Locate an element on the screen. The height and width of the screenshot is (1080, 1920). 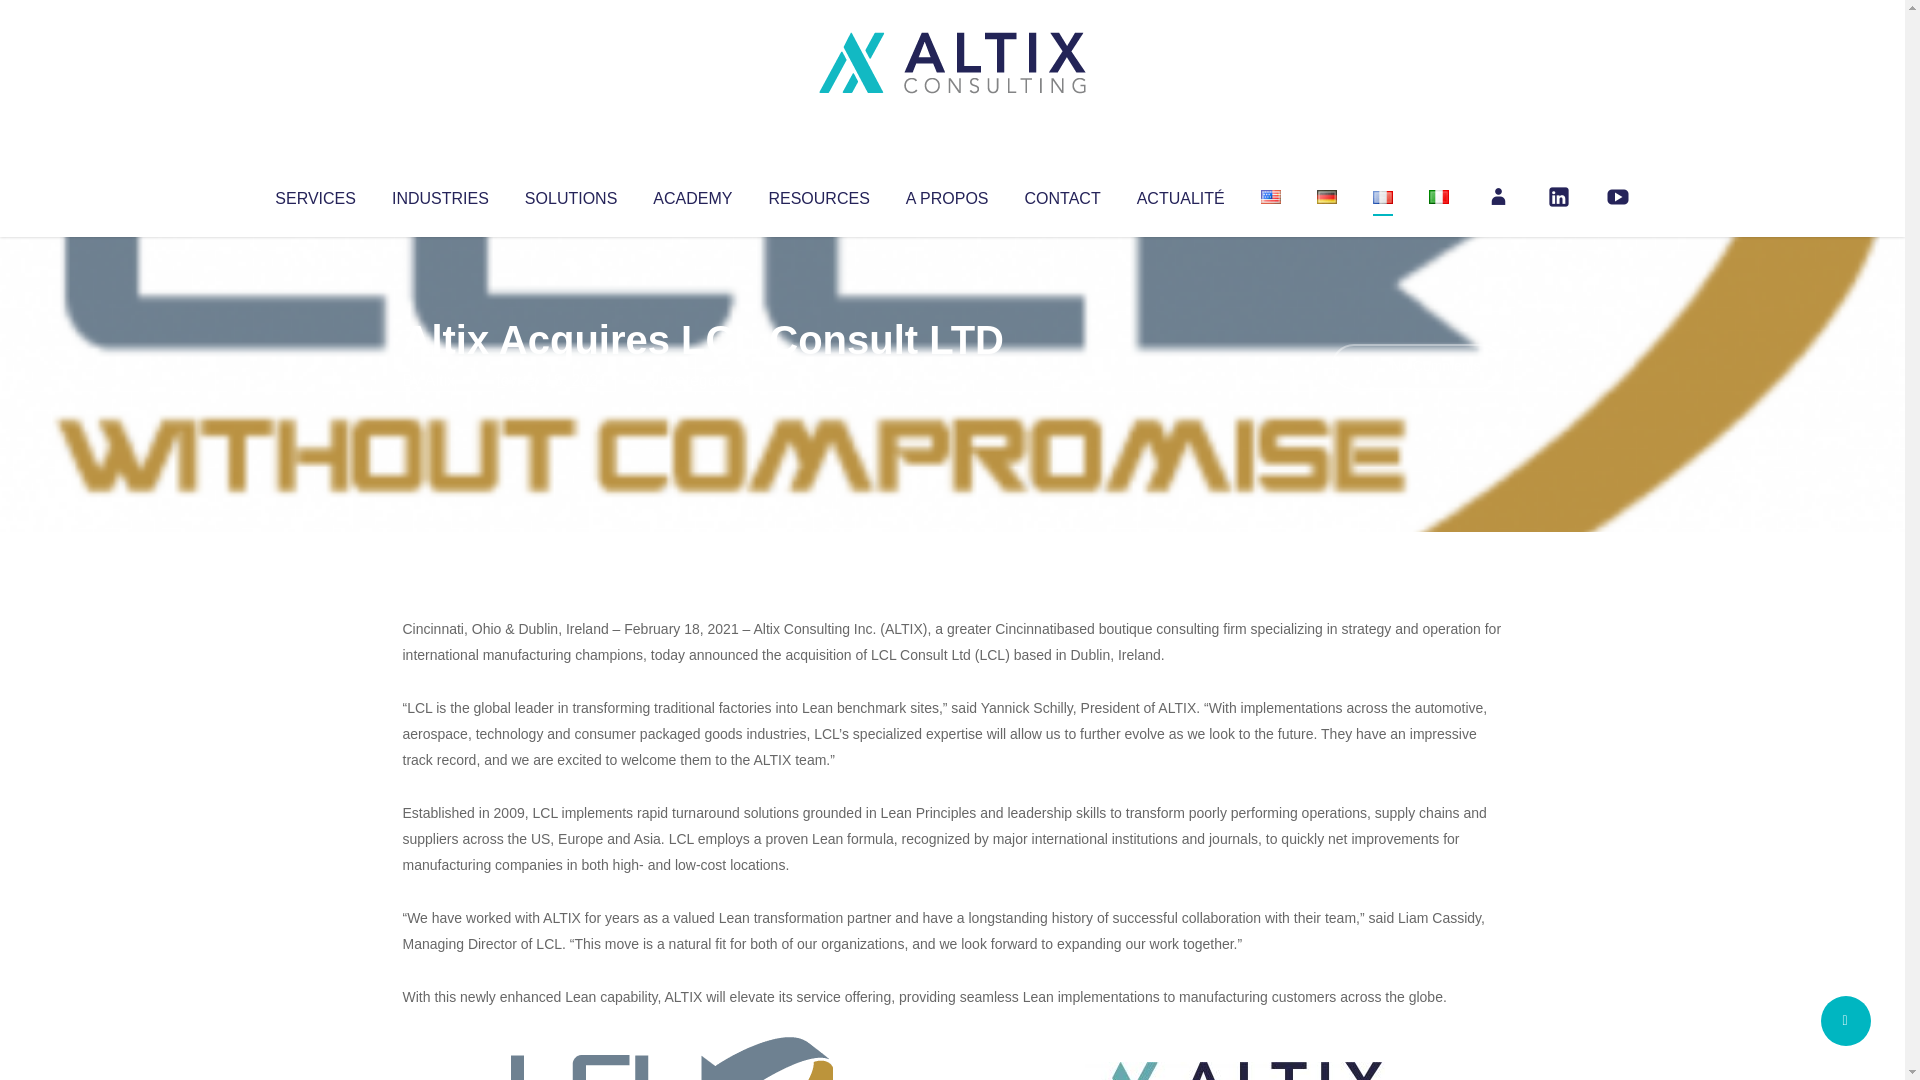
No Comments is located at coordinates (1416, 366).